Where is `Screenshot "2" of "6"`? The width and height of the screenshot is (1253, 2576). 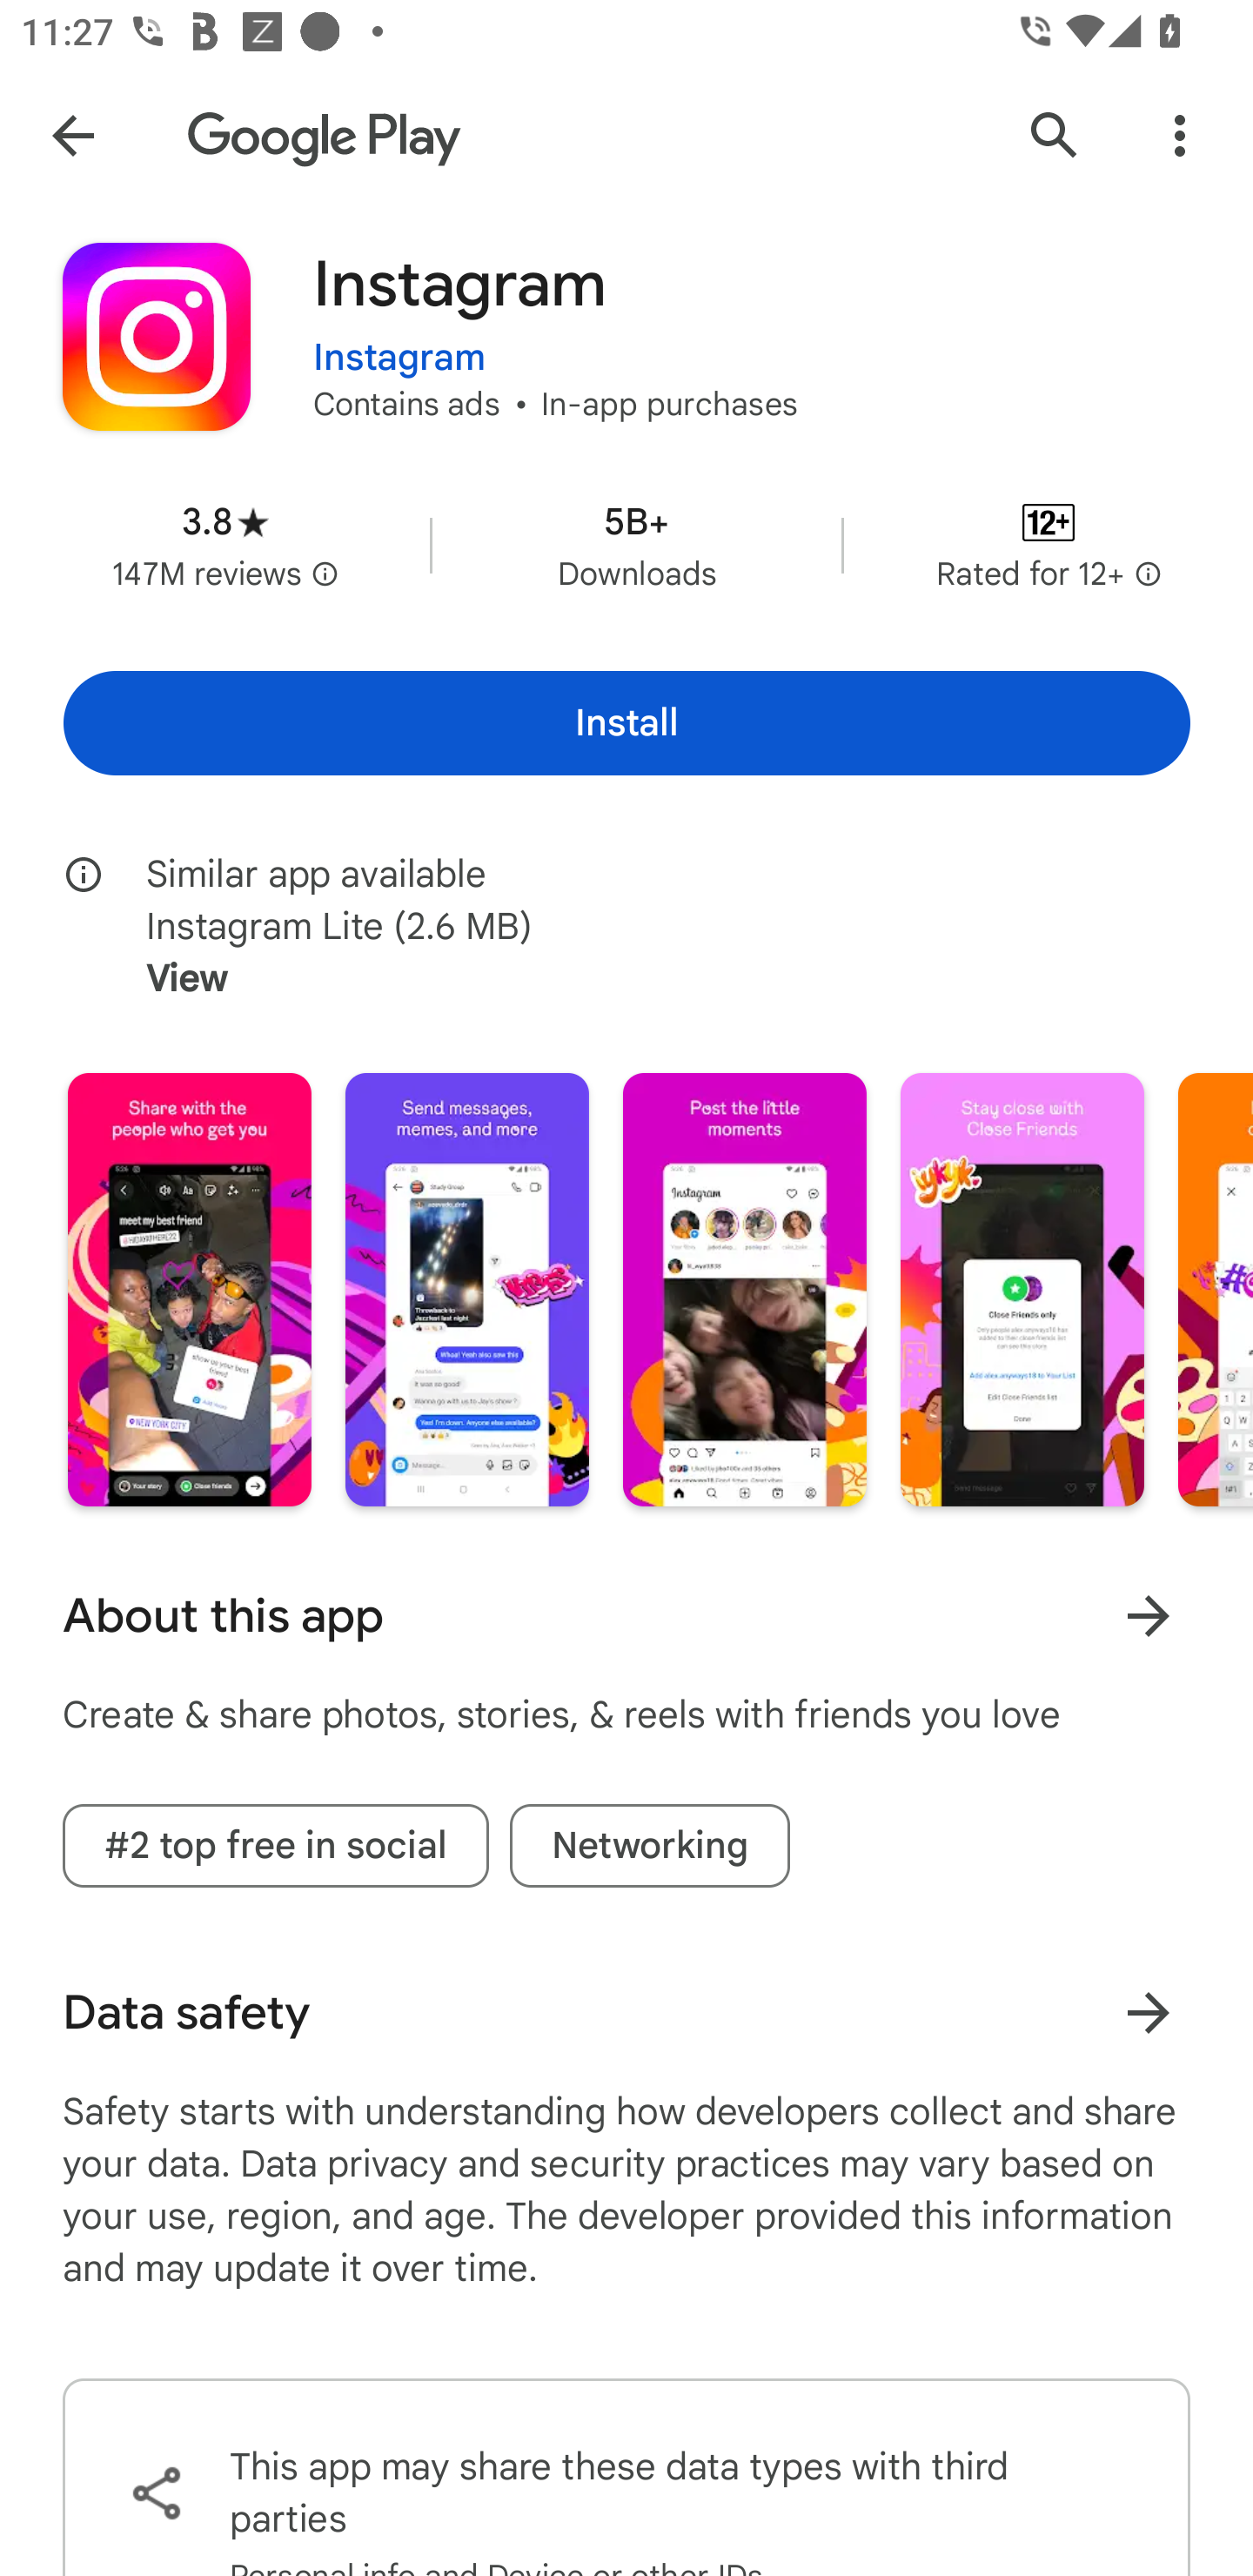 Screenshot "2" of "6" is located at coordinates (466, 1290).